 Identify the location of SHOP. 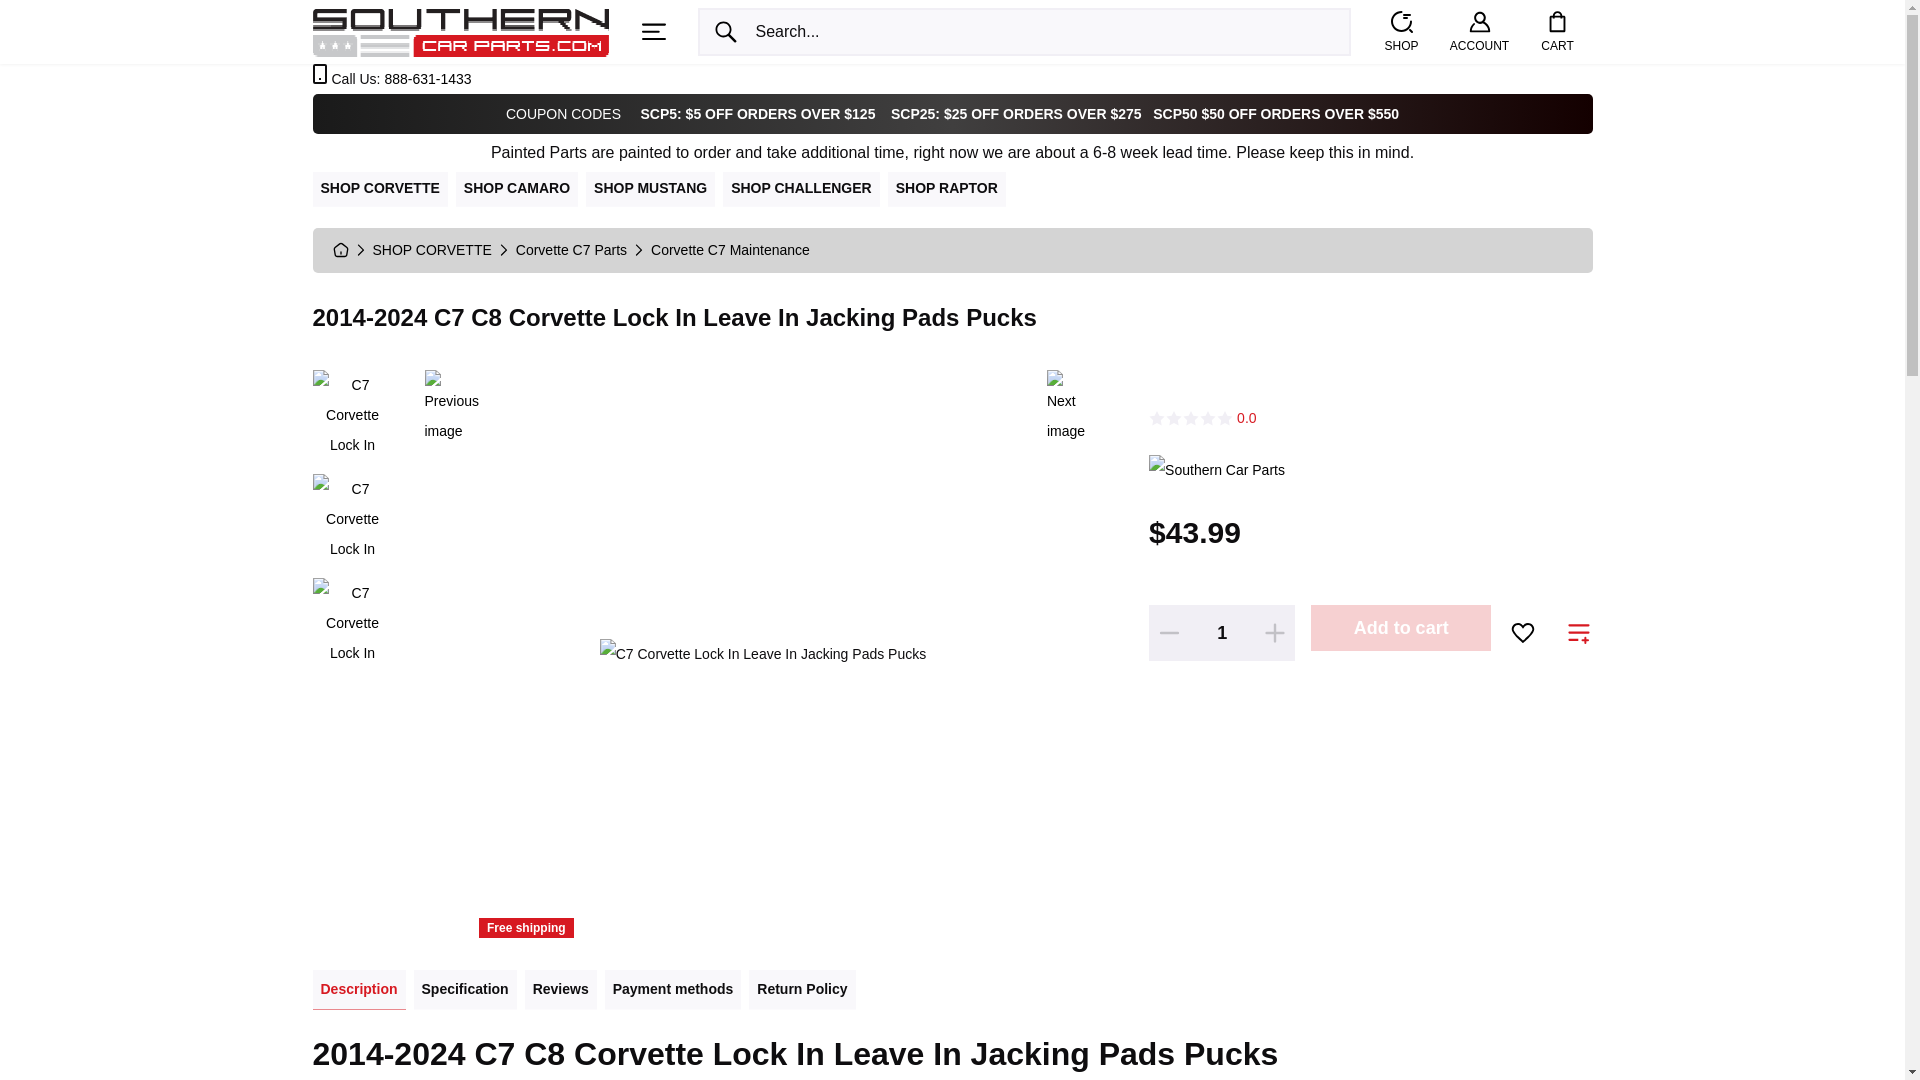
(1400, 32).